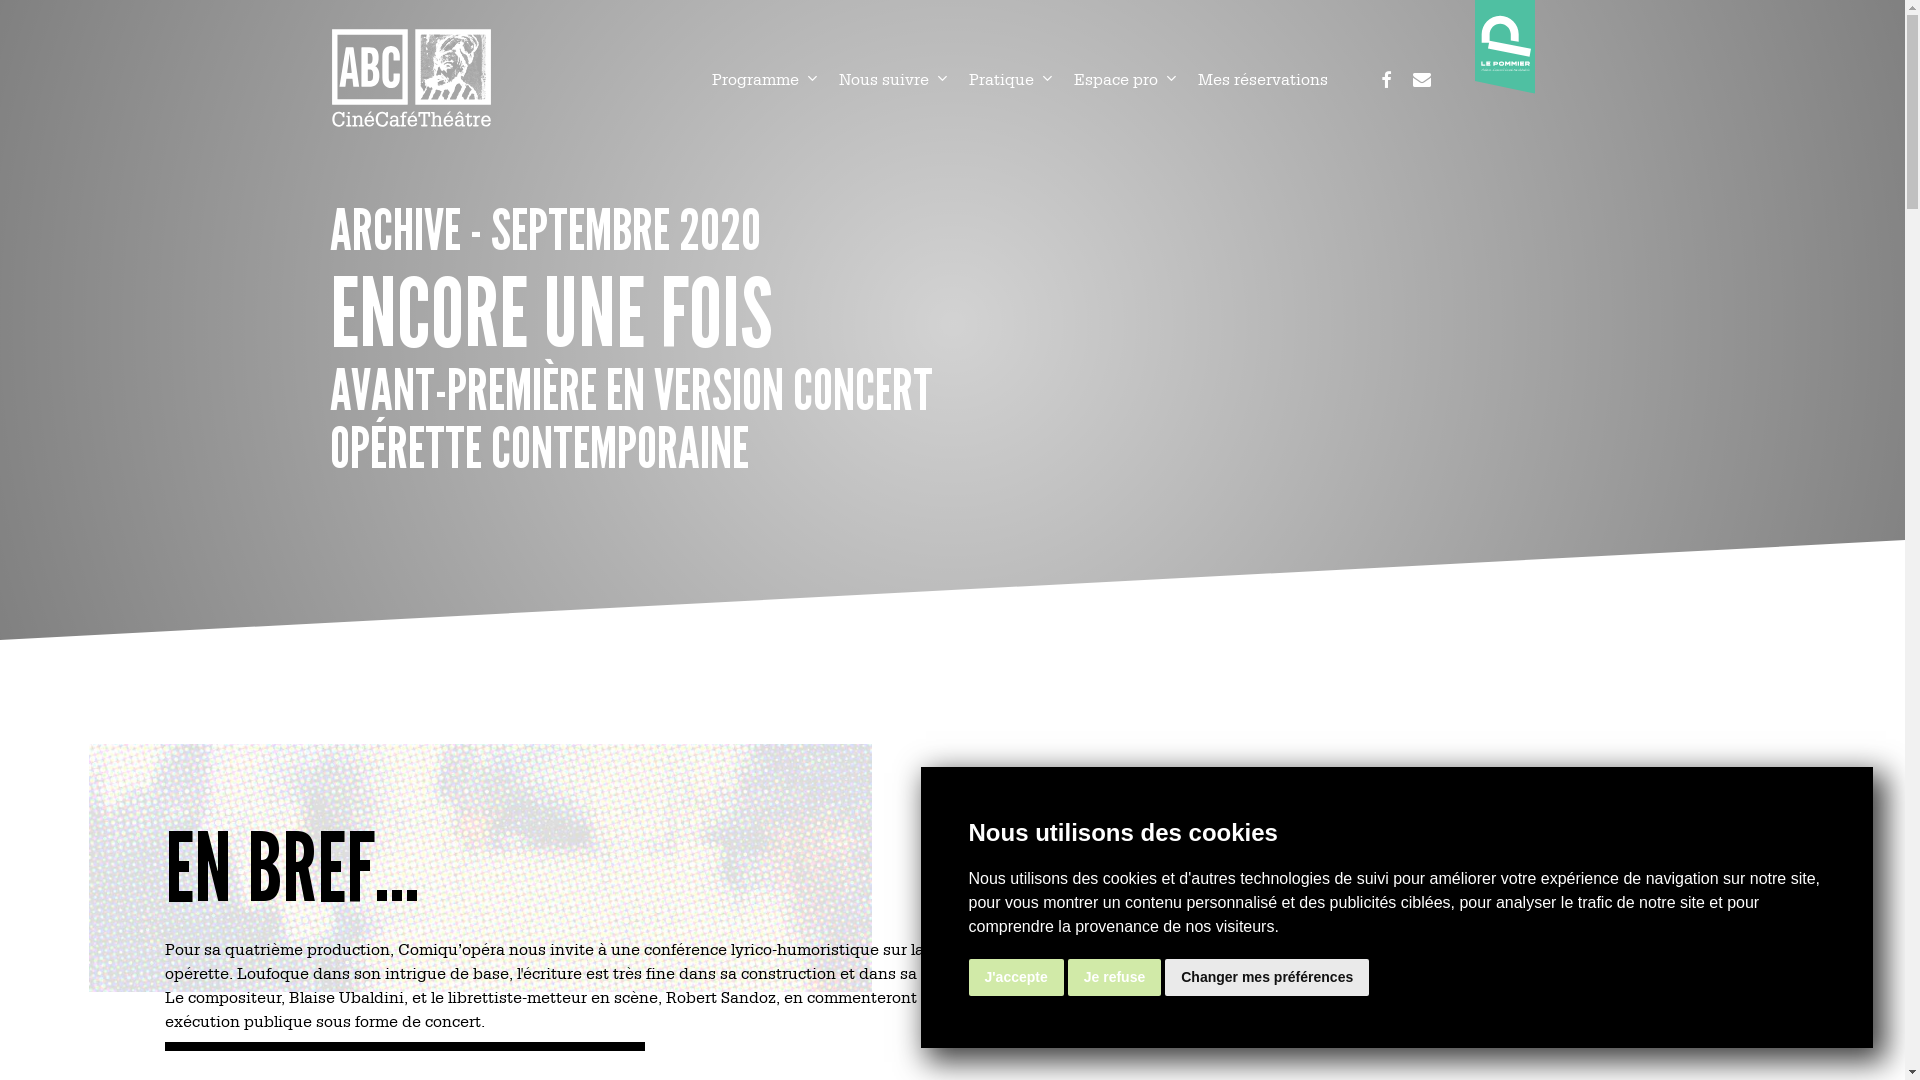  I want to click on Pratique, so click(1011, 78).